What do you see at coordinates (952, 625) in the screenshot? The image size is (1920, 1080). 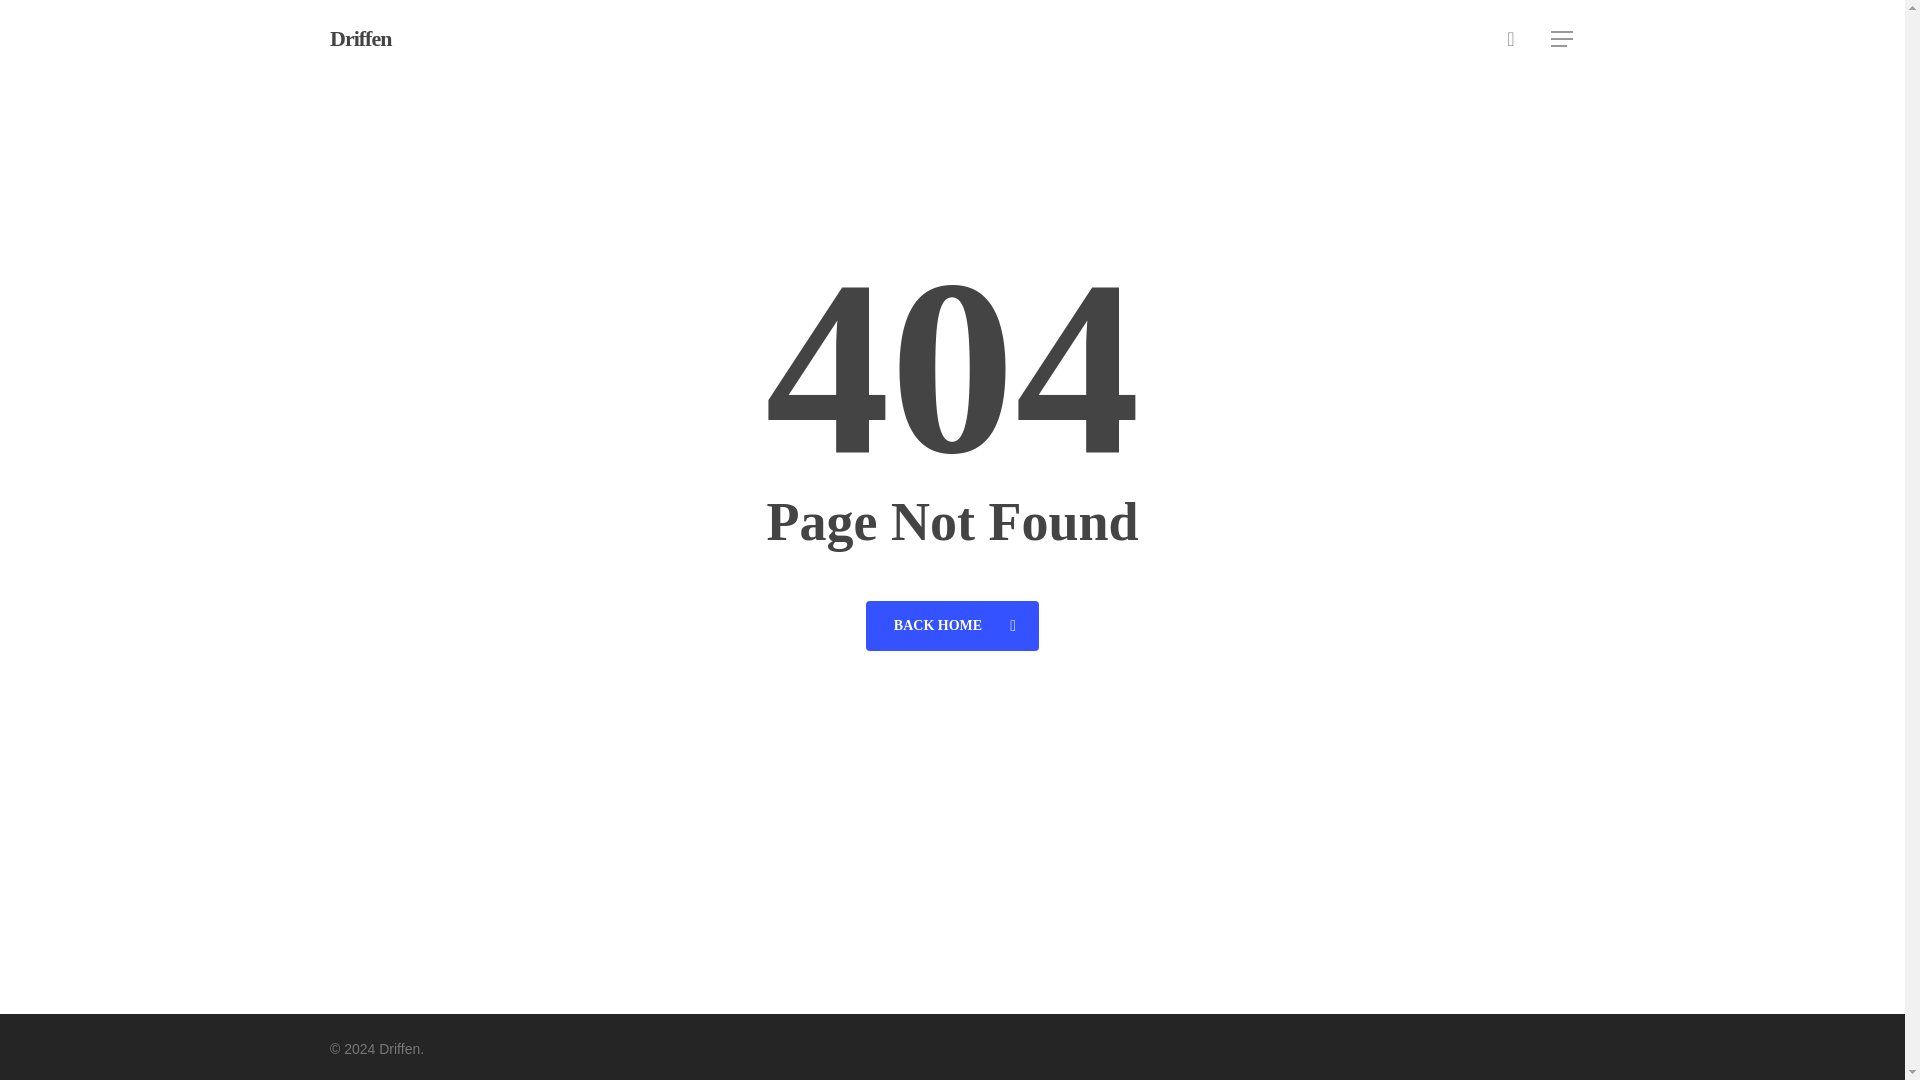 I see `BACK HOME` at bounding box center [952, 625].